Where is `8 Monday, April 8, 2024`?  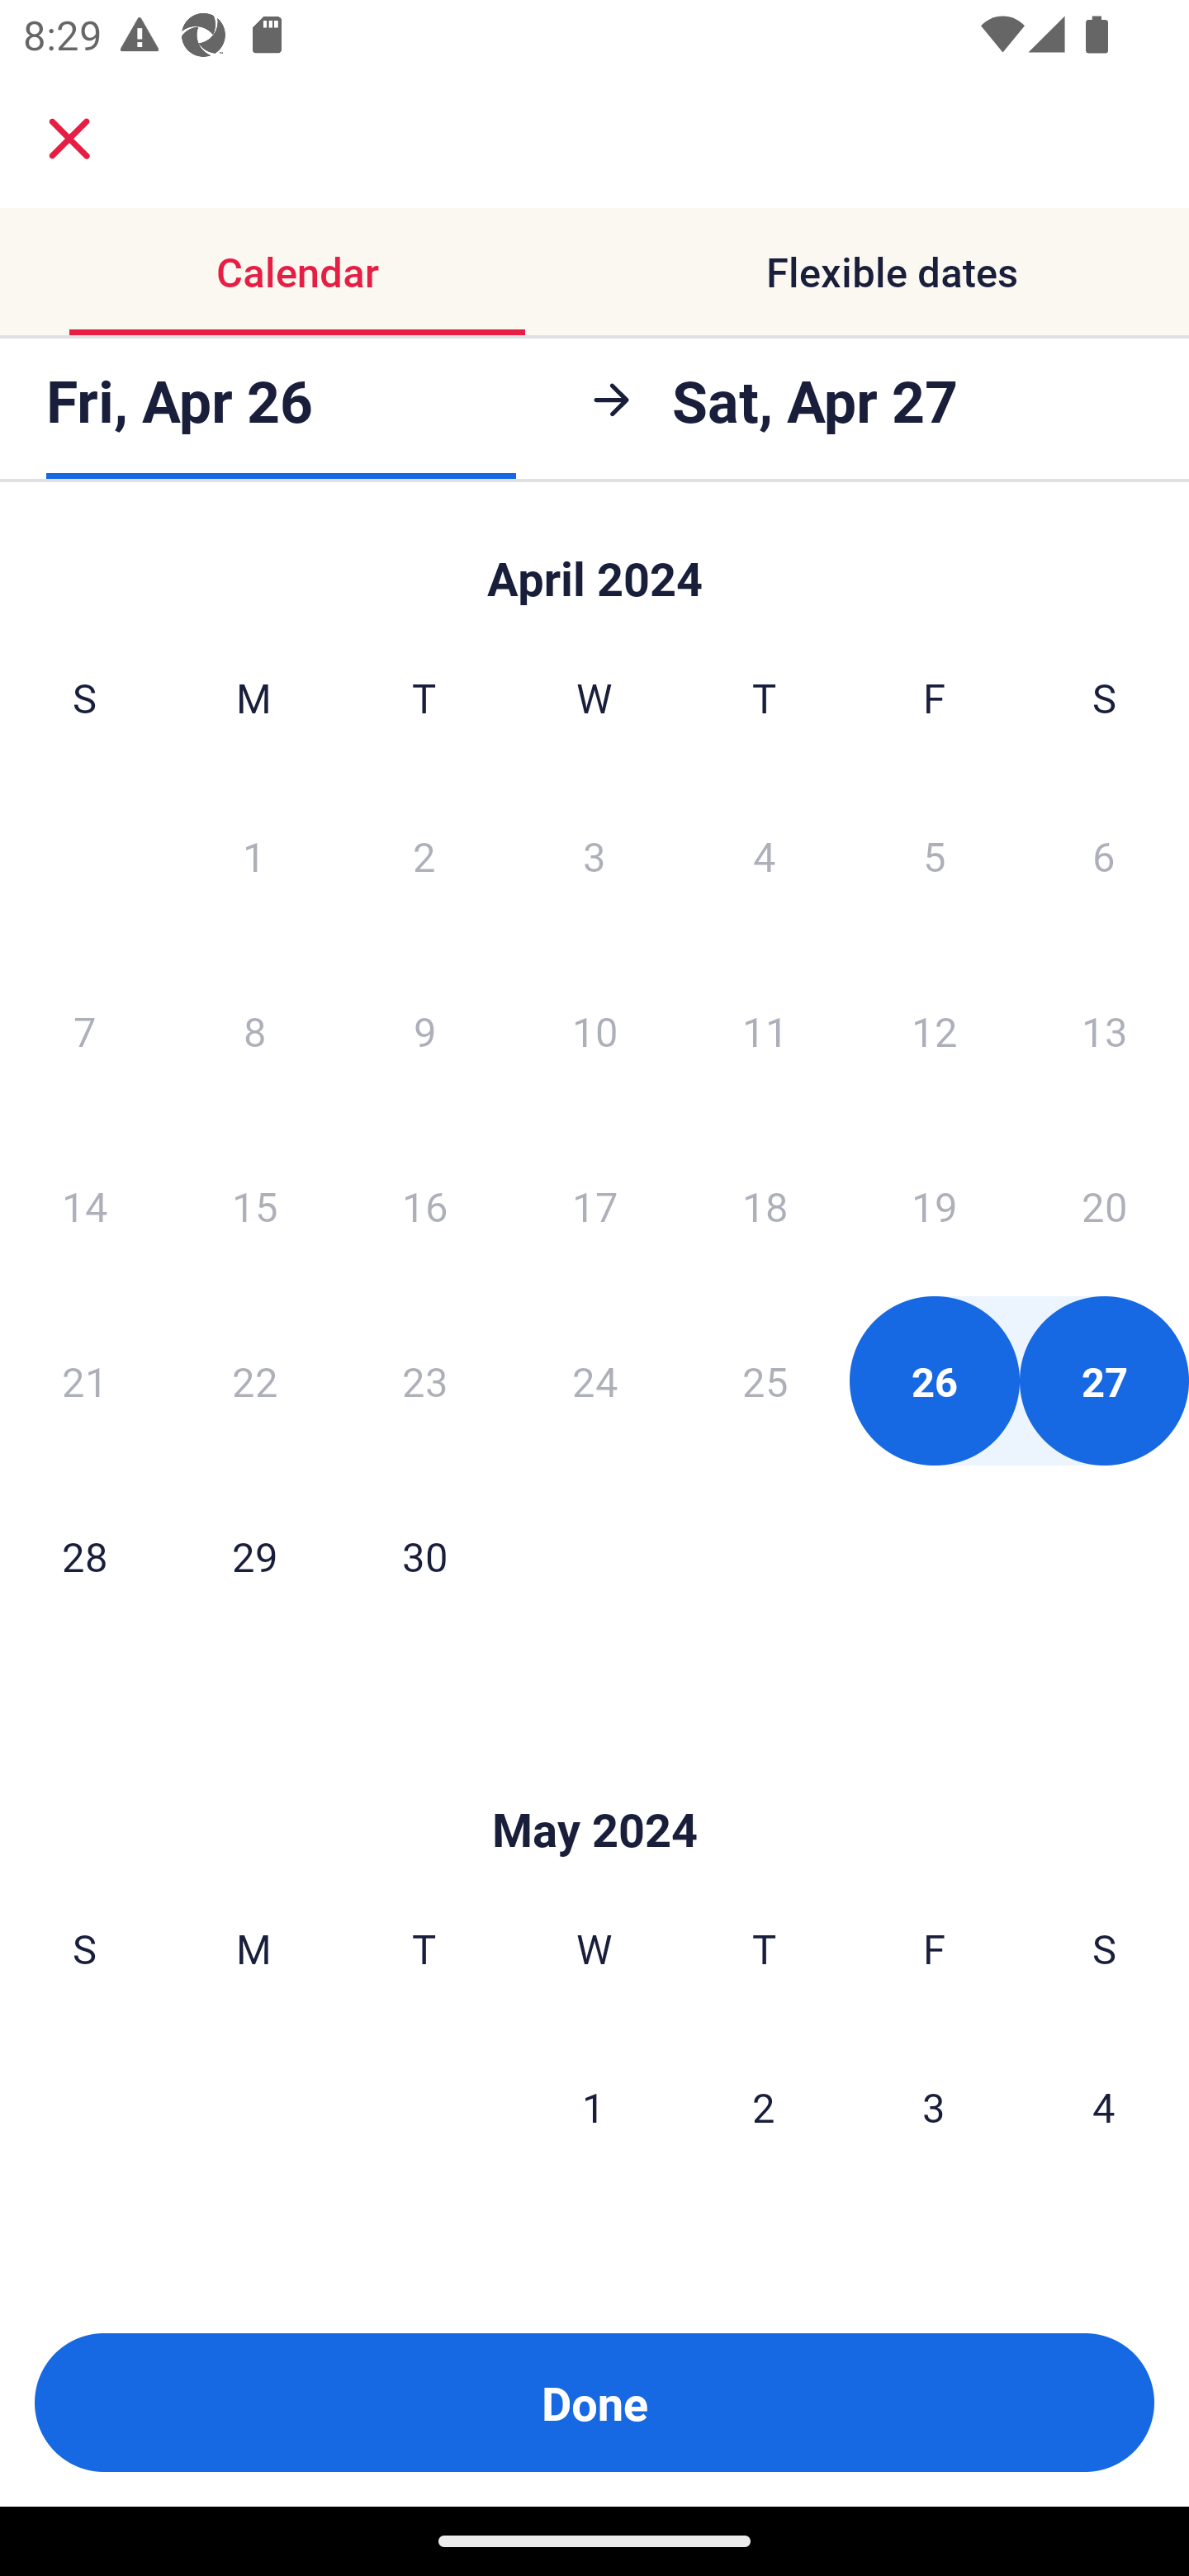 8 Monday, April 8, 2024 is located at coordinates (254, 1030).